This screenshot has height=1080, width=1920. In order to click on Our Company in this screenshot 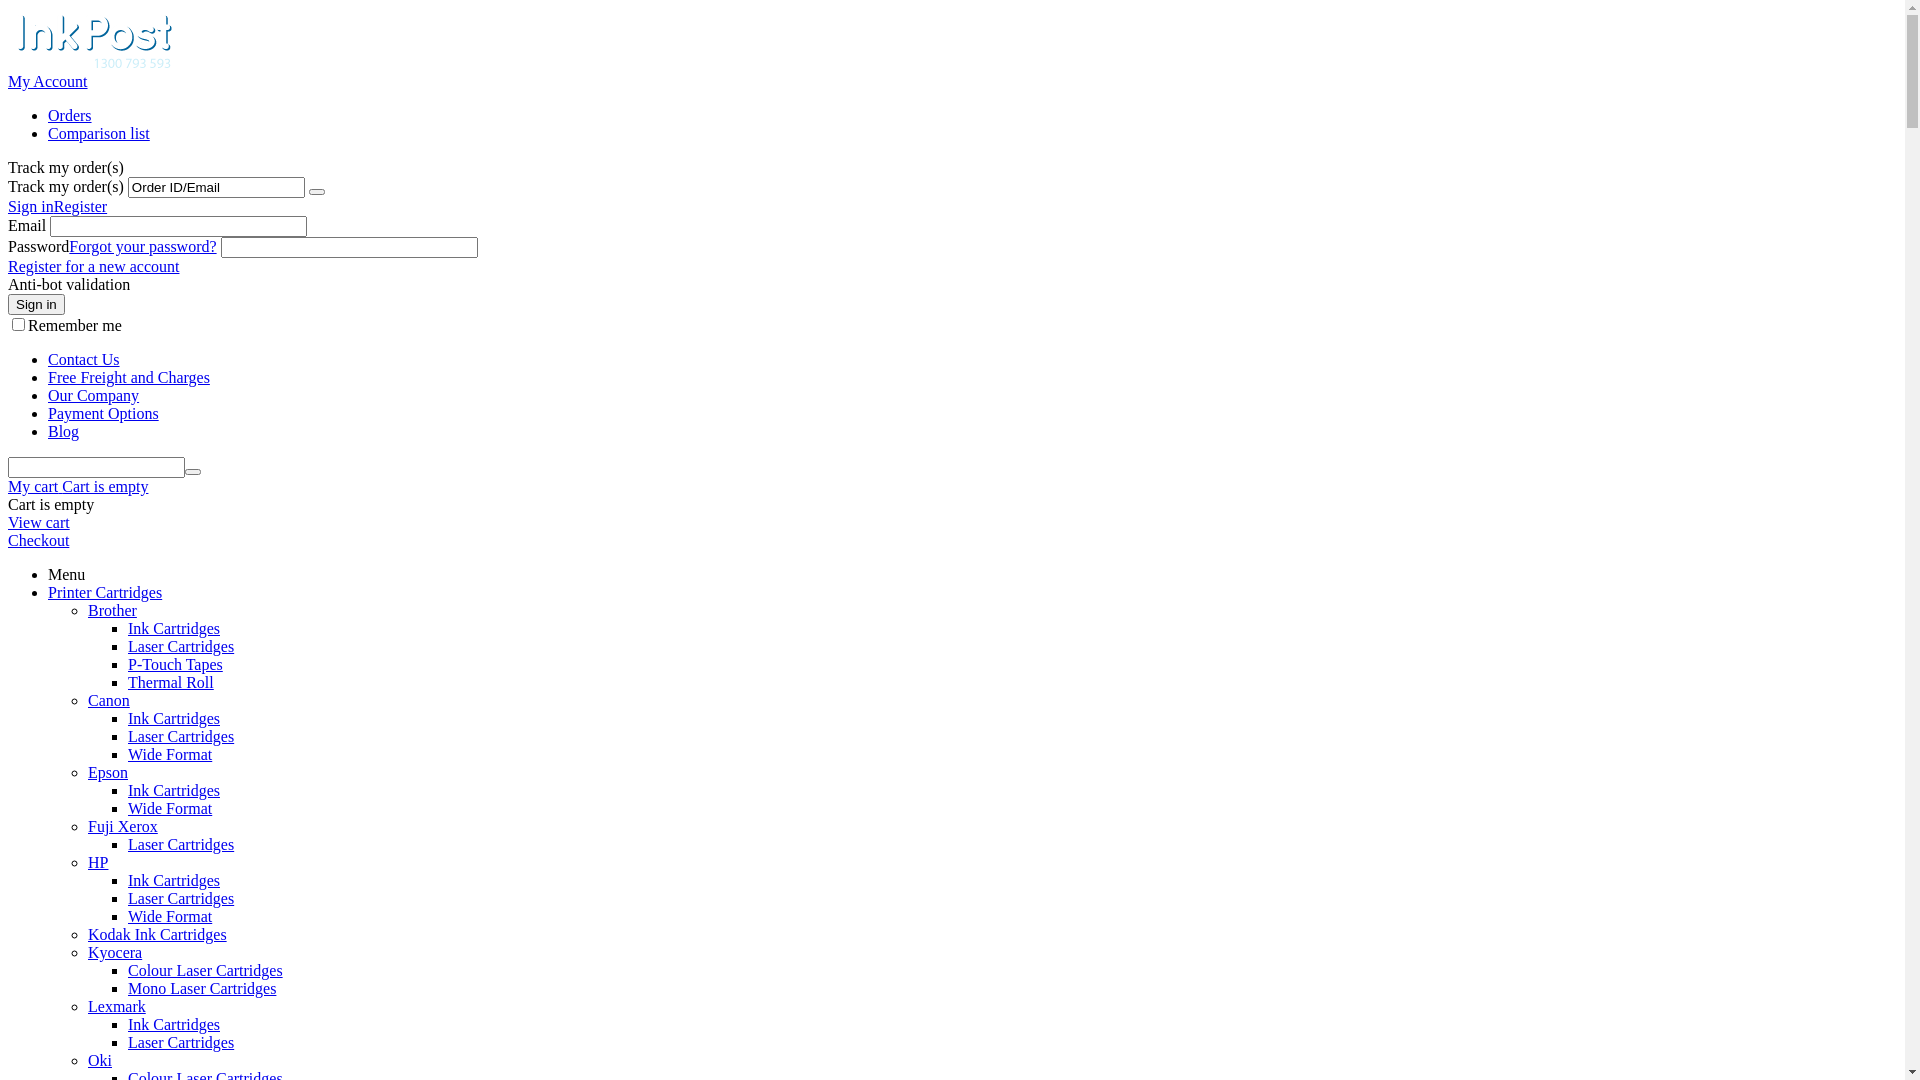, I will do `click(94, 396)`.